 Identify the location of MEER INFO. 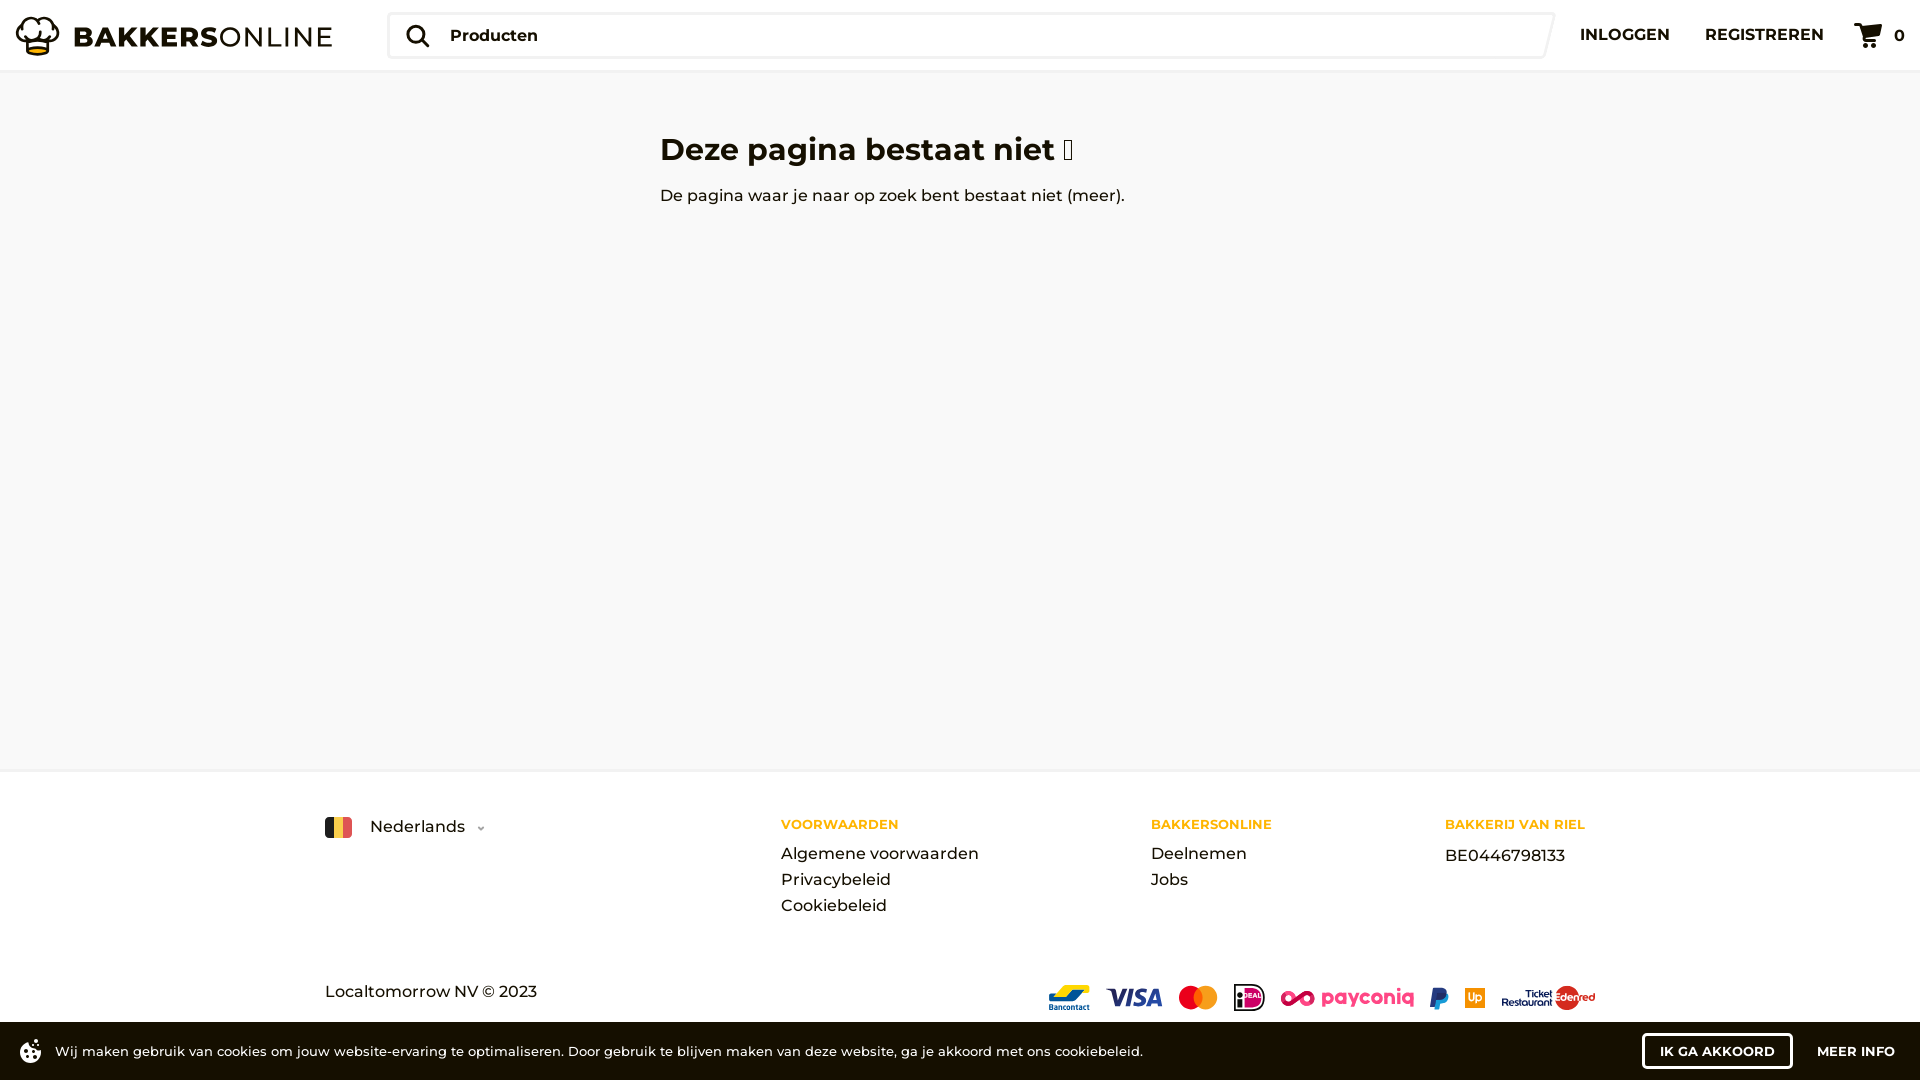
(1856, 1051).